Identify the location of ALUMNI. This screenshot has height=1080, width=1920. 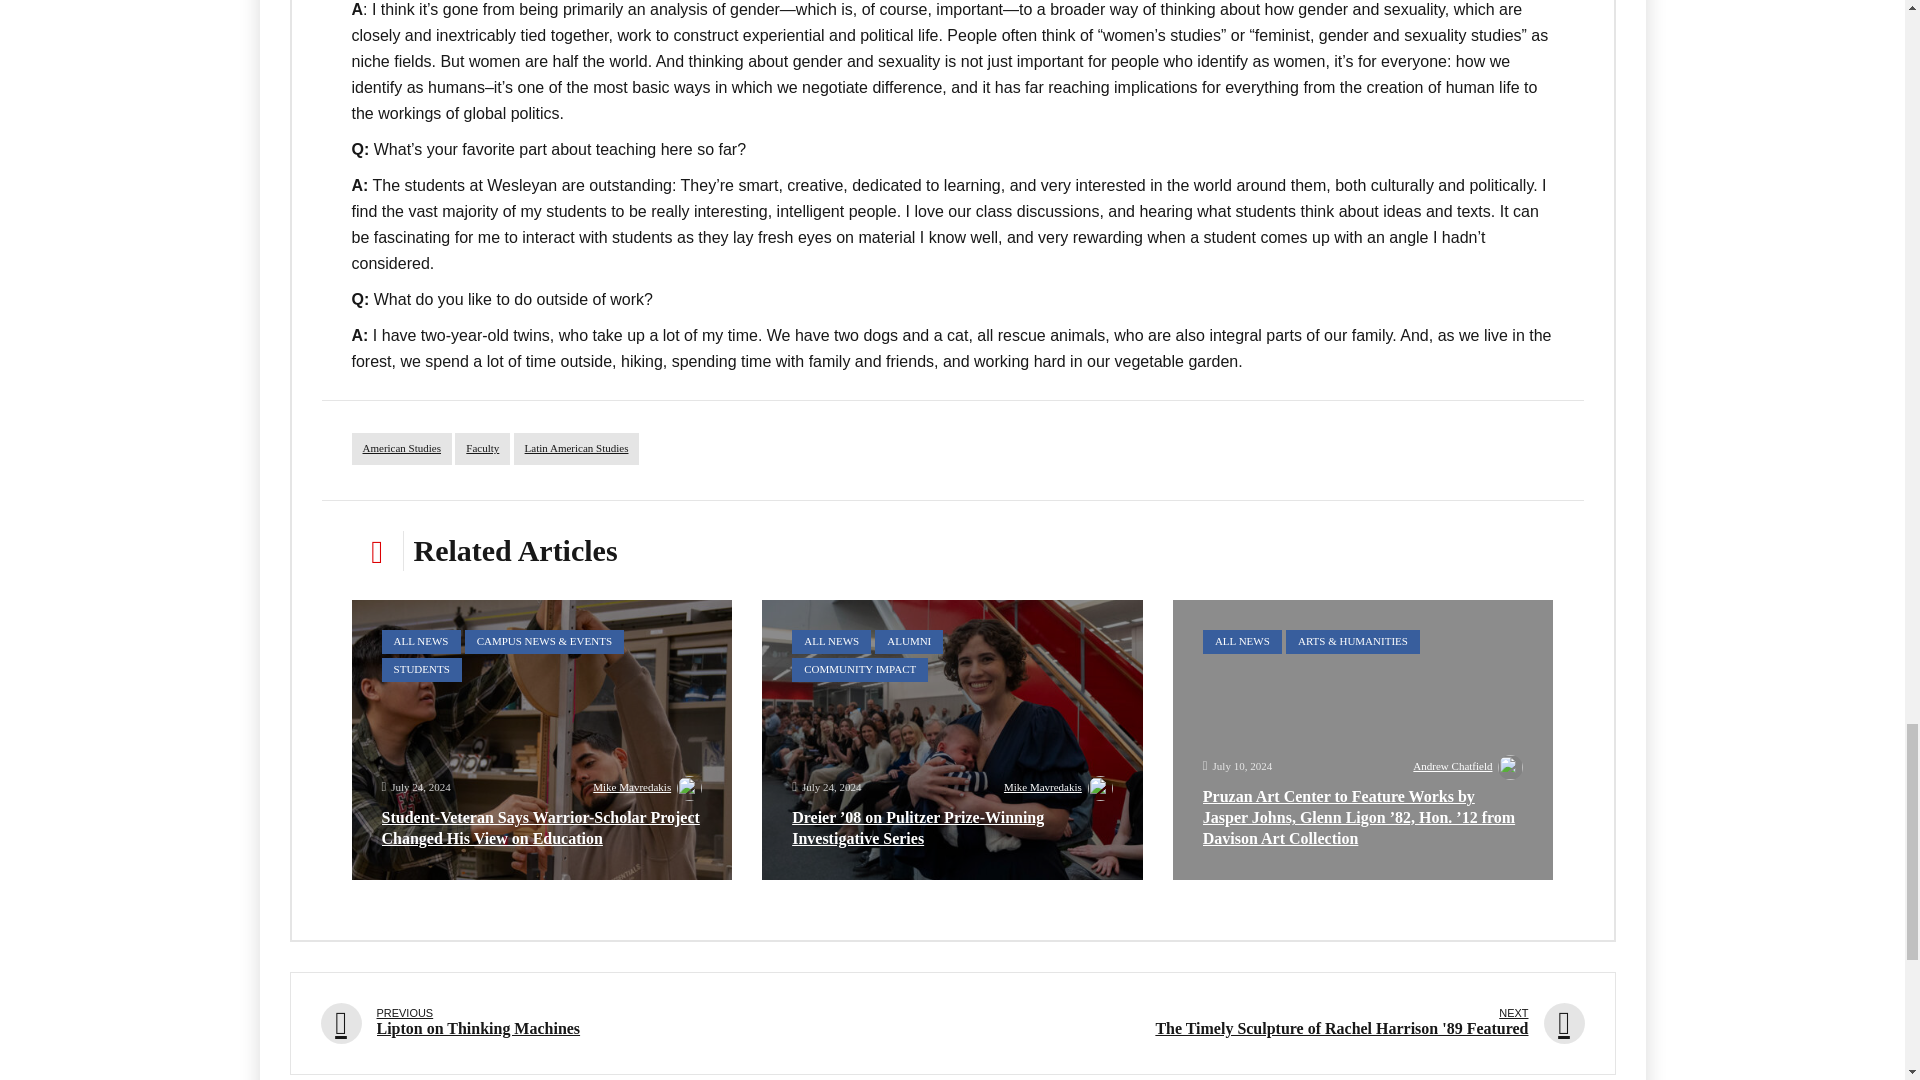
(908, 642).